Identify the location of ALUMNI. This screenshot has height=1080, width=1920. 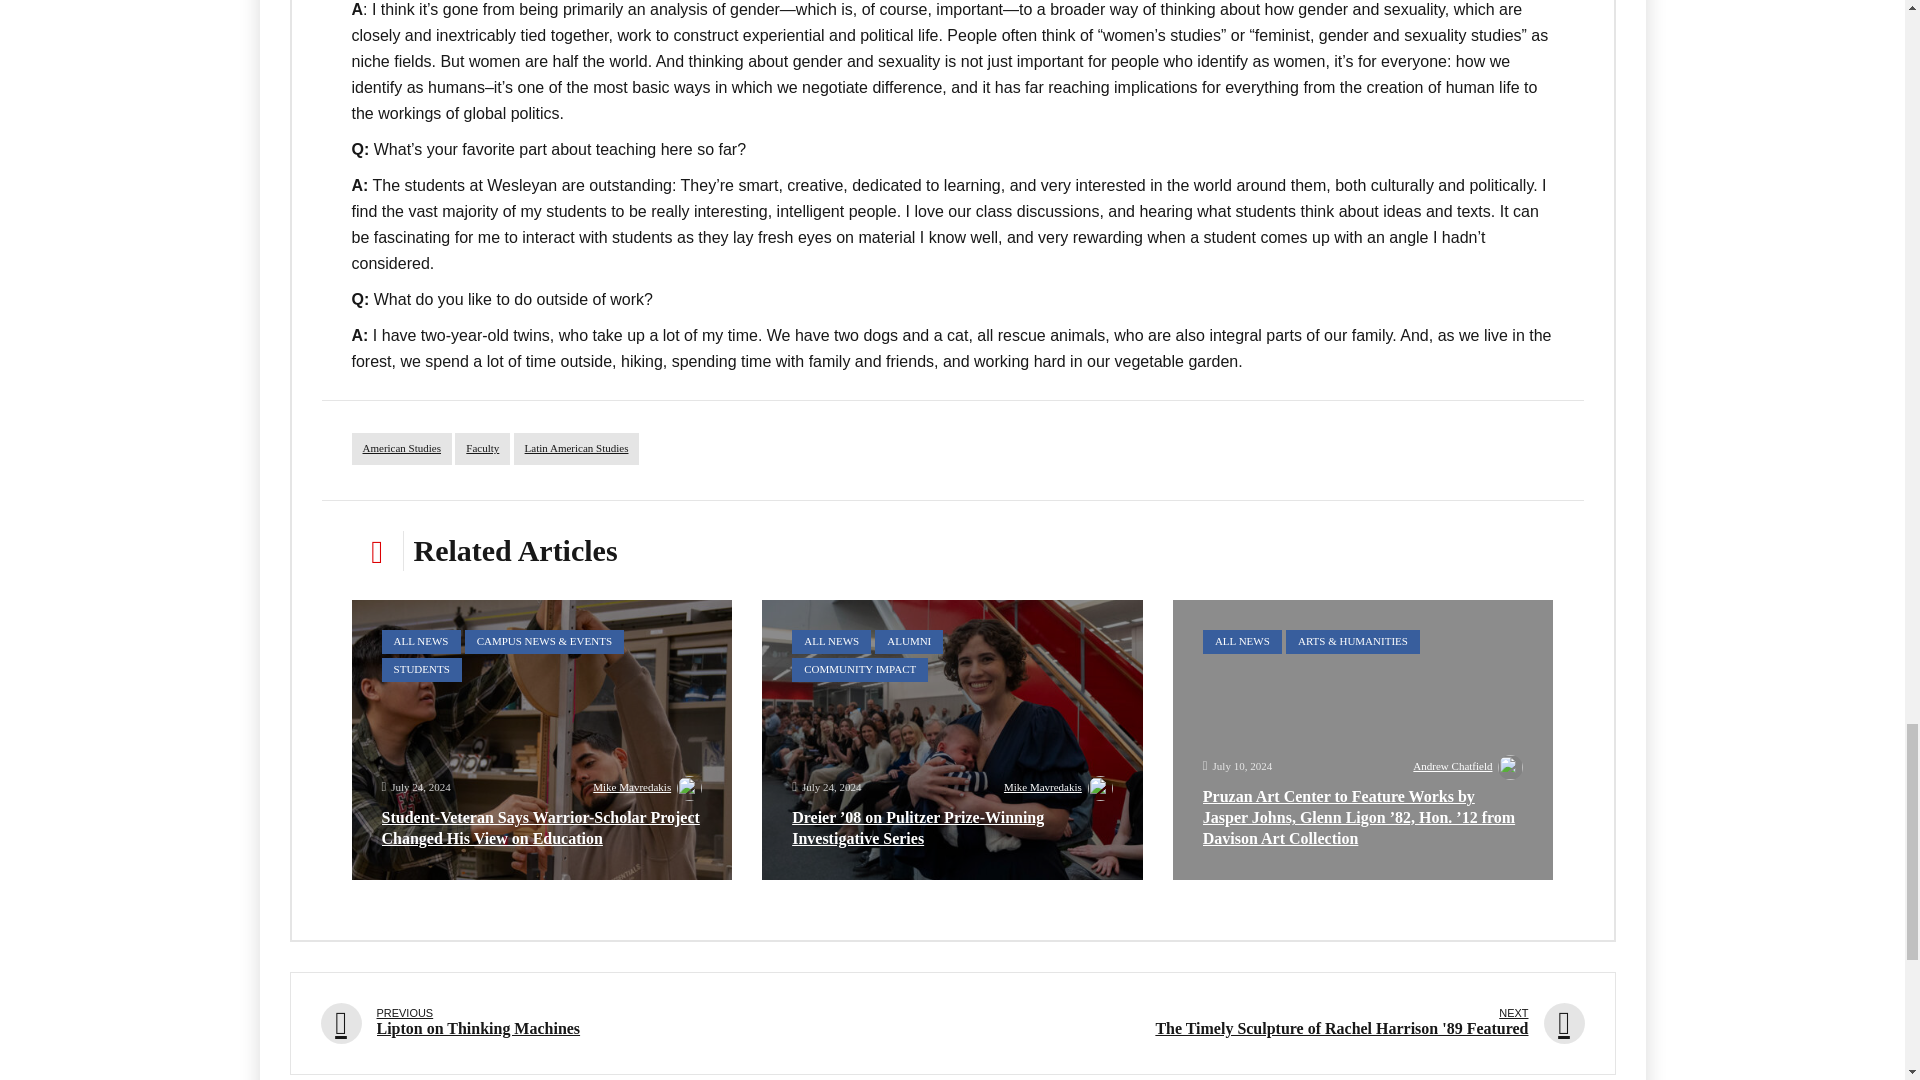
(908, 642).